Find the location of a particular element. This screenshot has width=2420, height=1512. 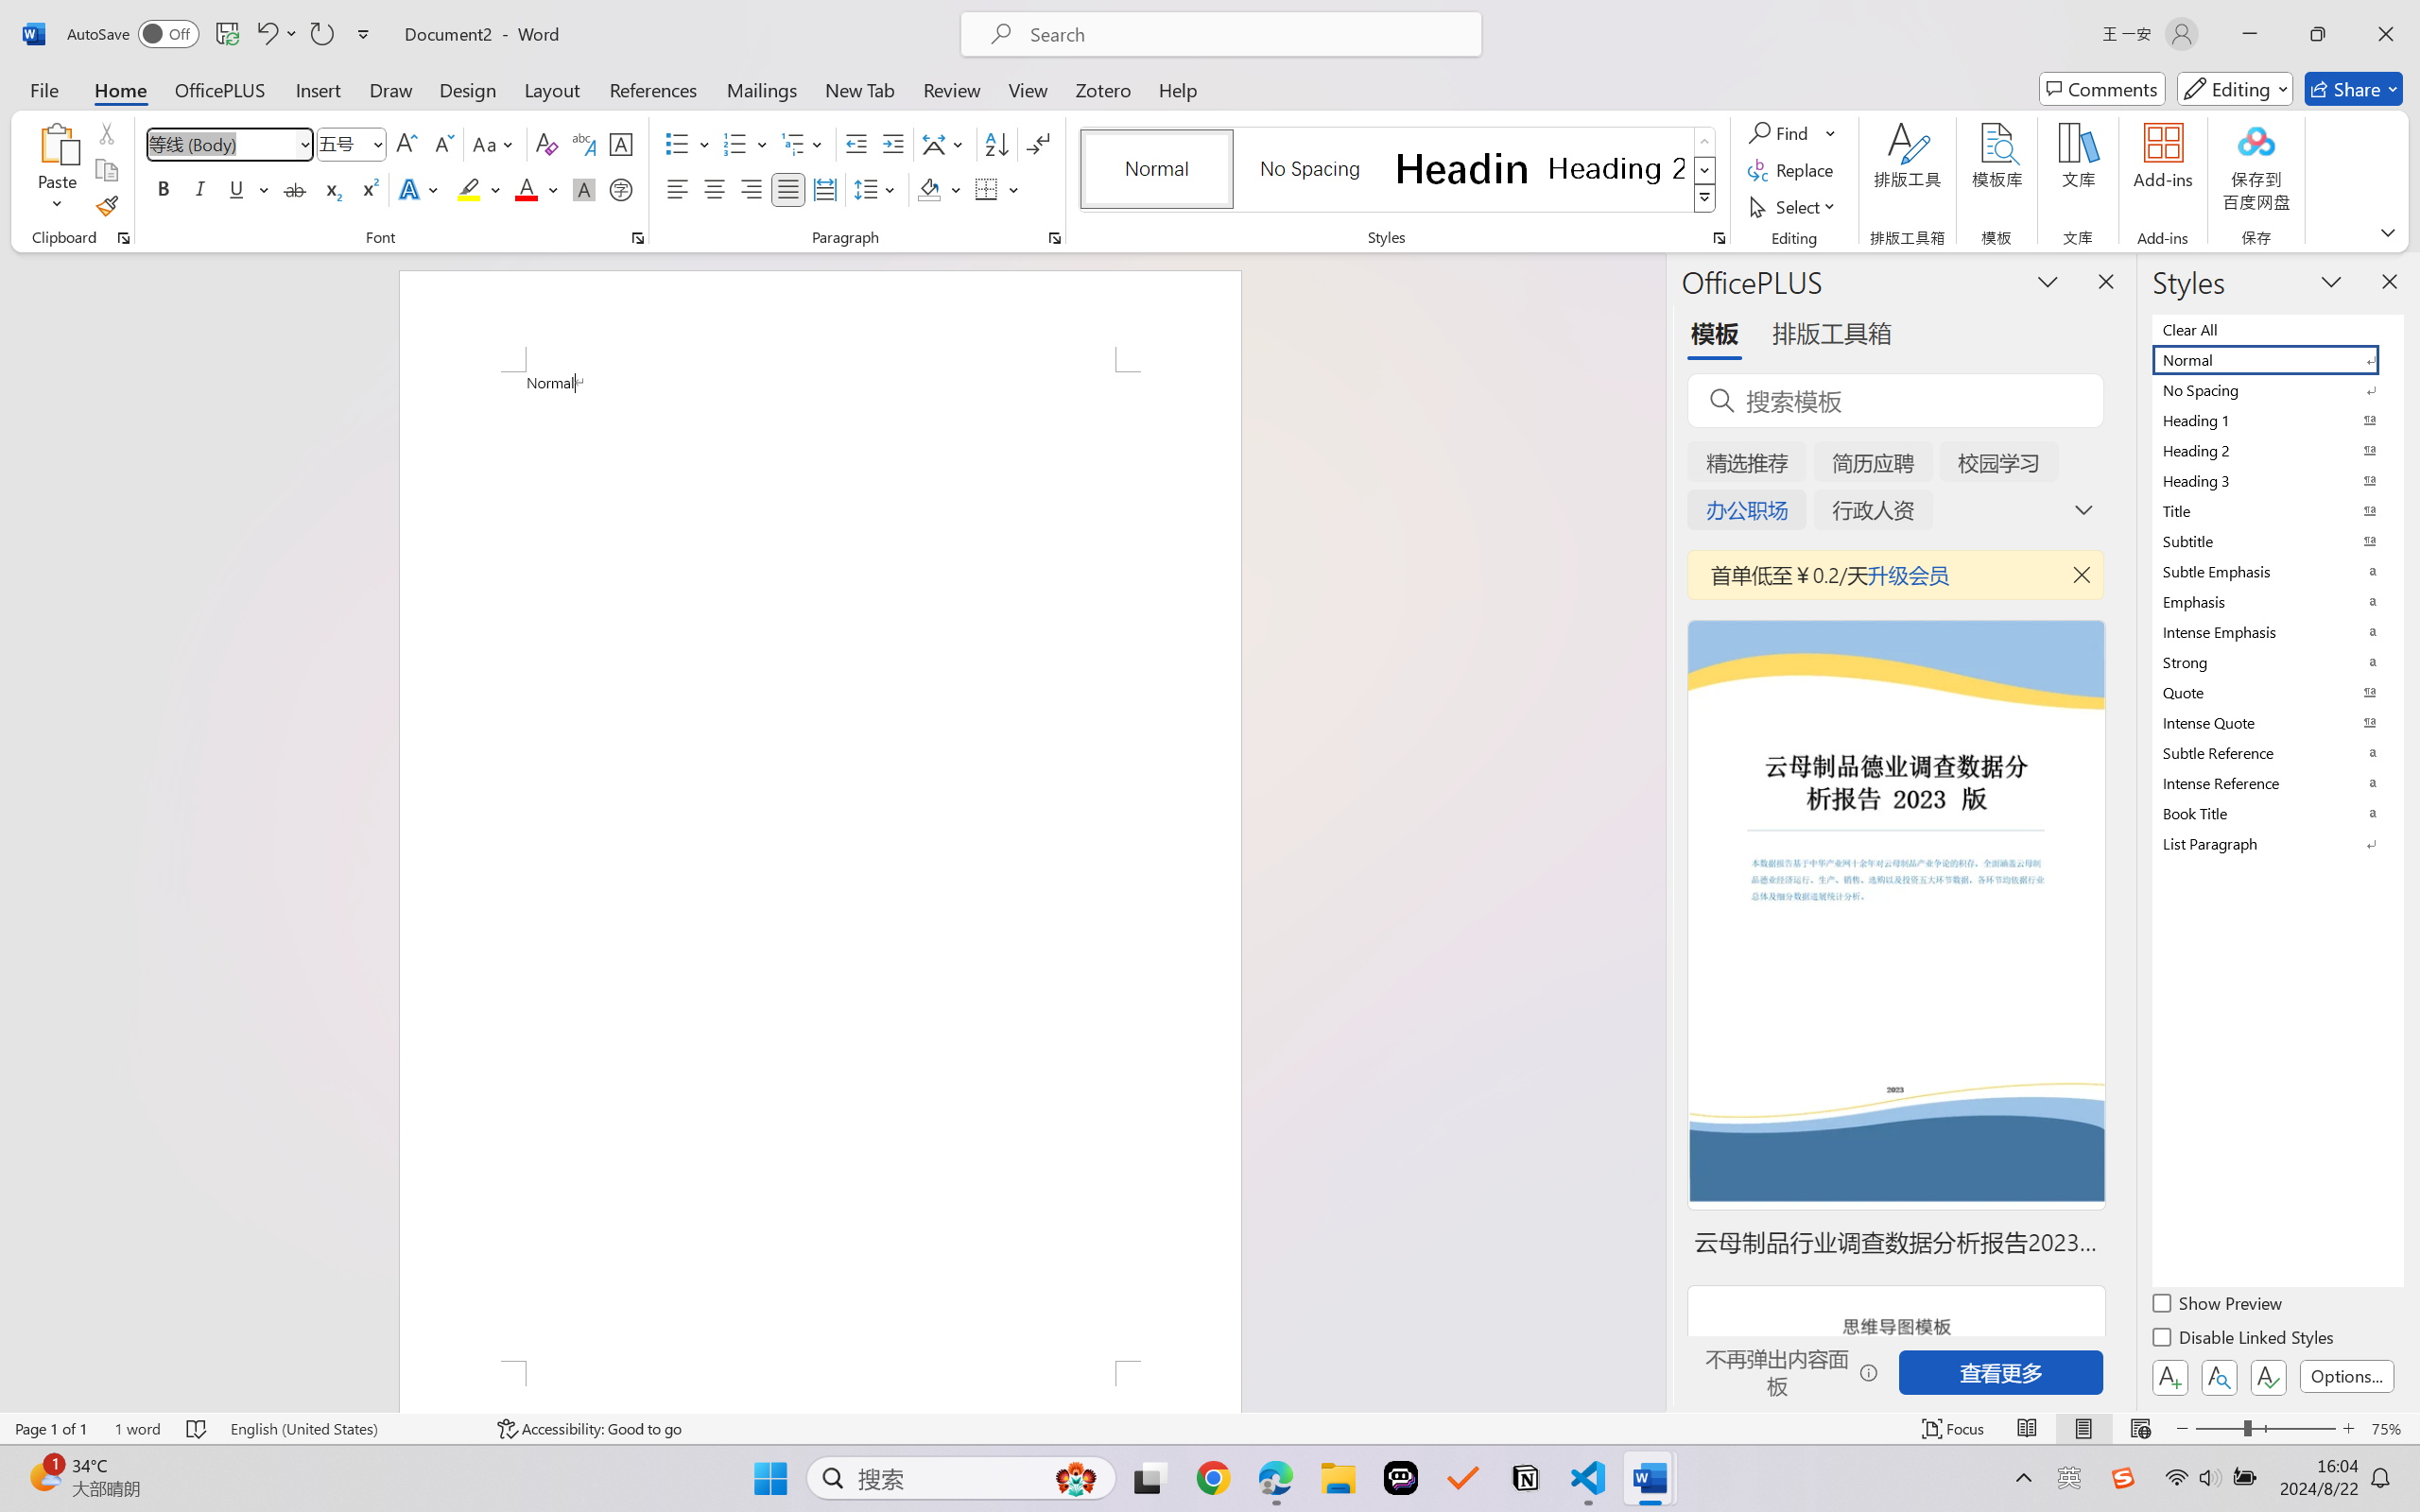

Multilevel List is located at coordinates (804, 144).